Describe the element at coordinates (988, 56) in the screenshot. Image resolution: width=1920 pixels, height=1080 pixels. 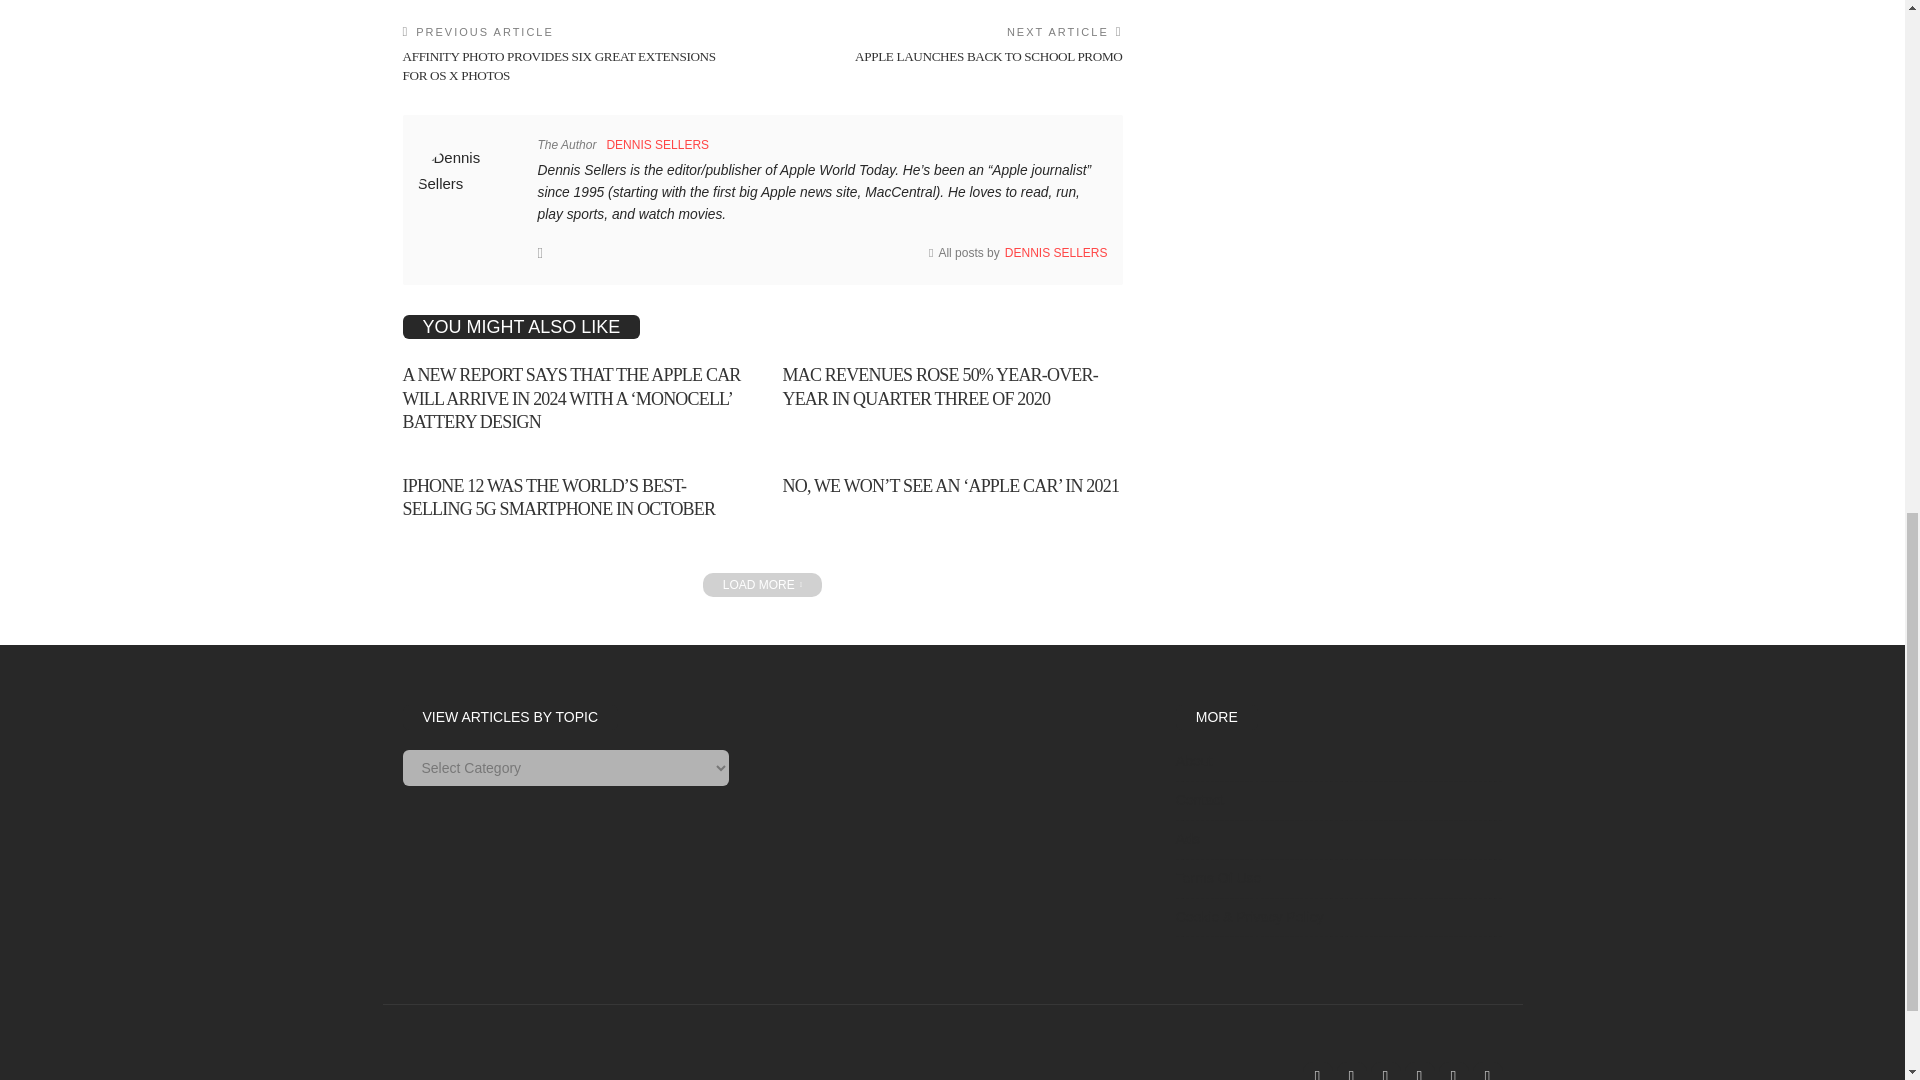
I see `Apple launches Back to School promo` at that location.